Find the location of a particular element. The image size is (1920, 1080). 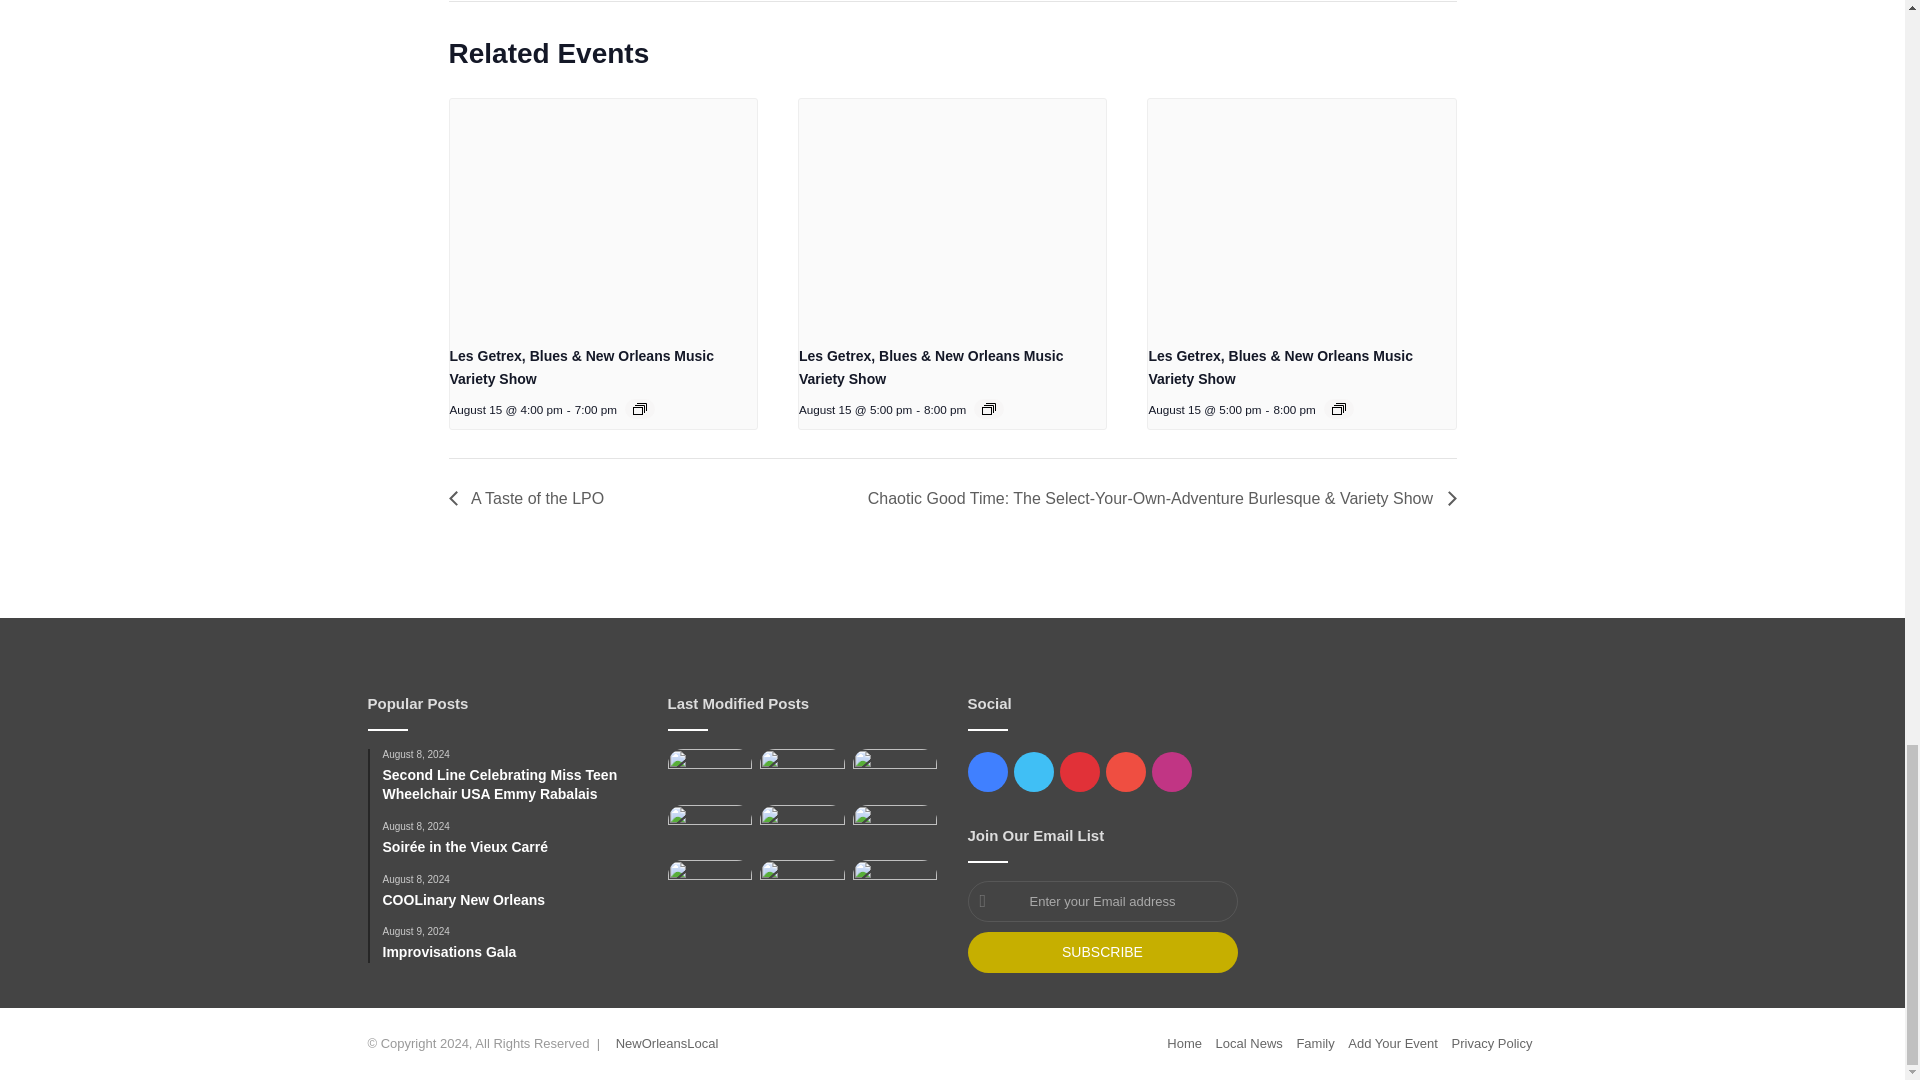

Event Series is located at coordinates (988, 408).